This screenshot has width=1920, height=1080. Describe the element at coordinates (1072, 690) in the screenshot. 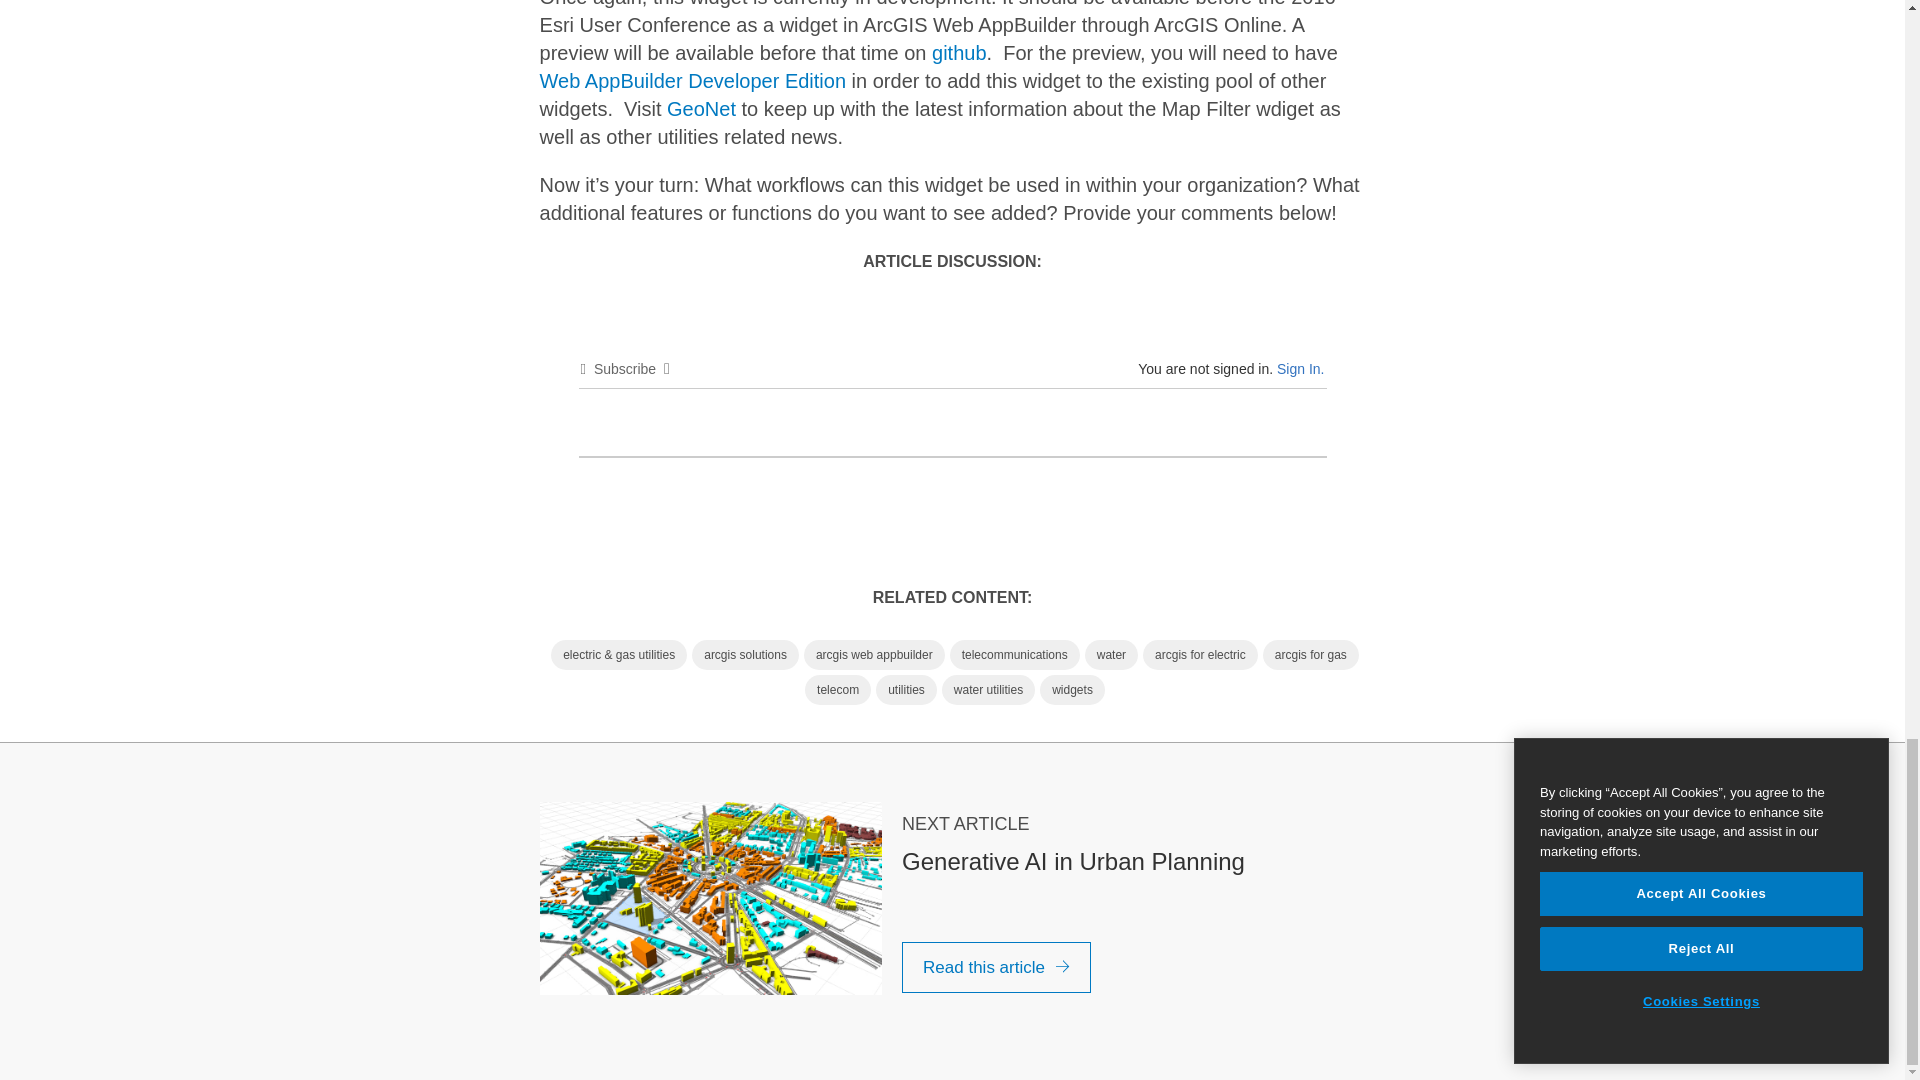

I see `widgets` at that location.